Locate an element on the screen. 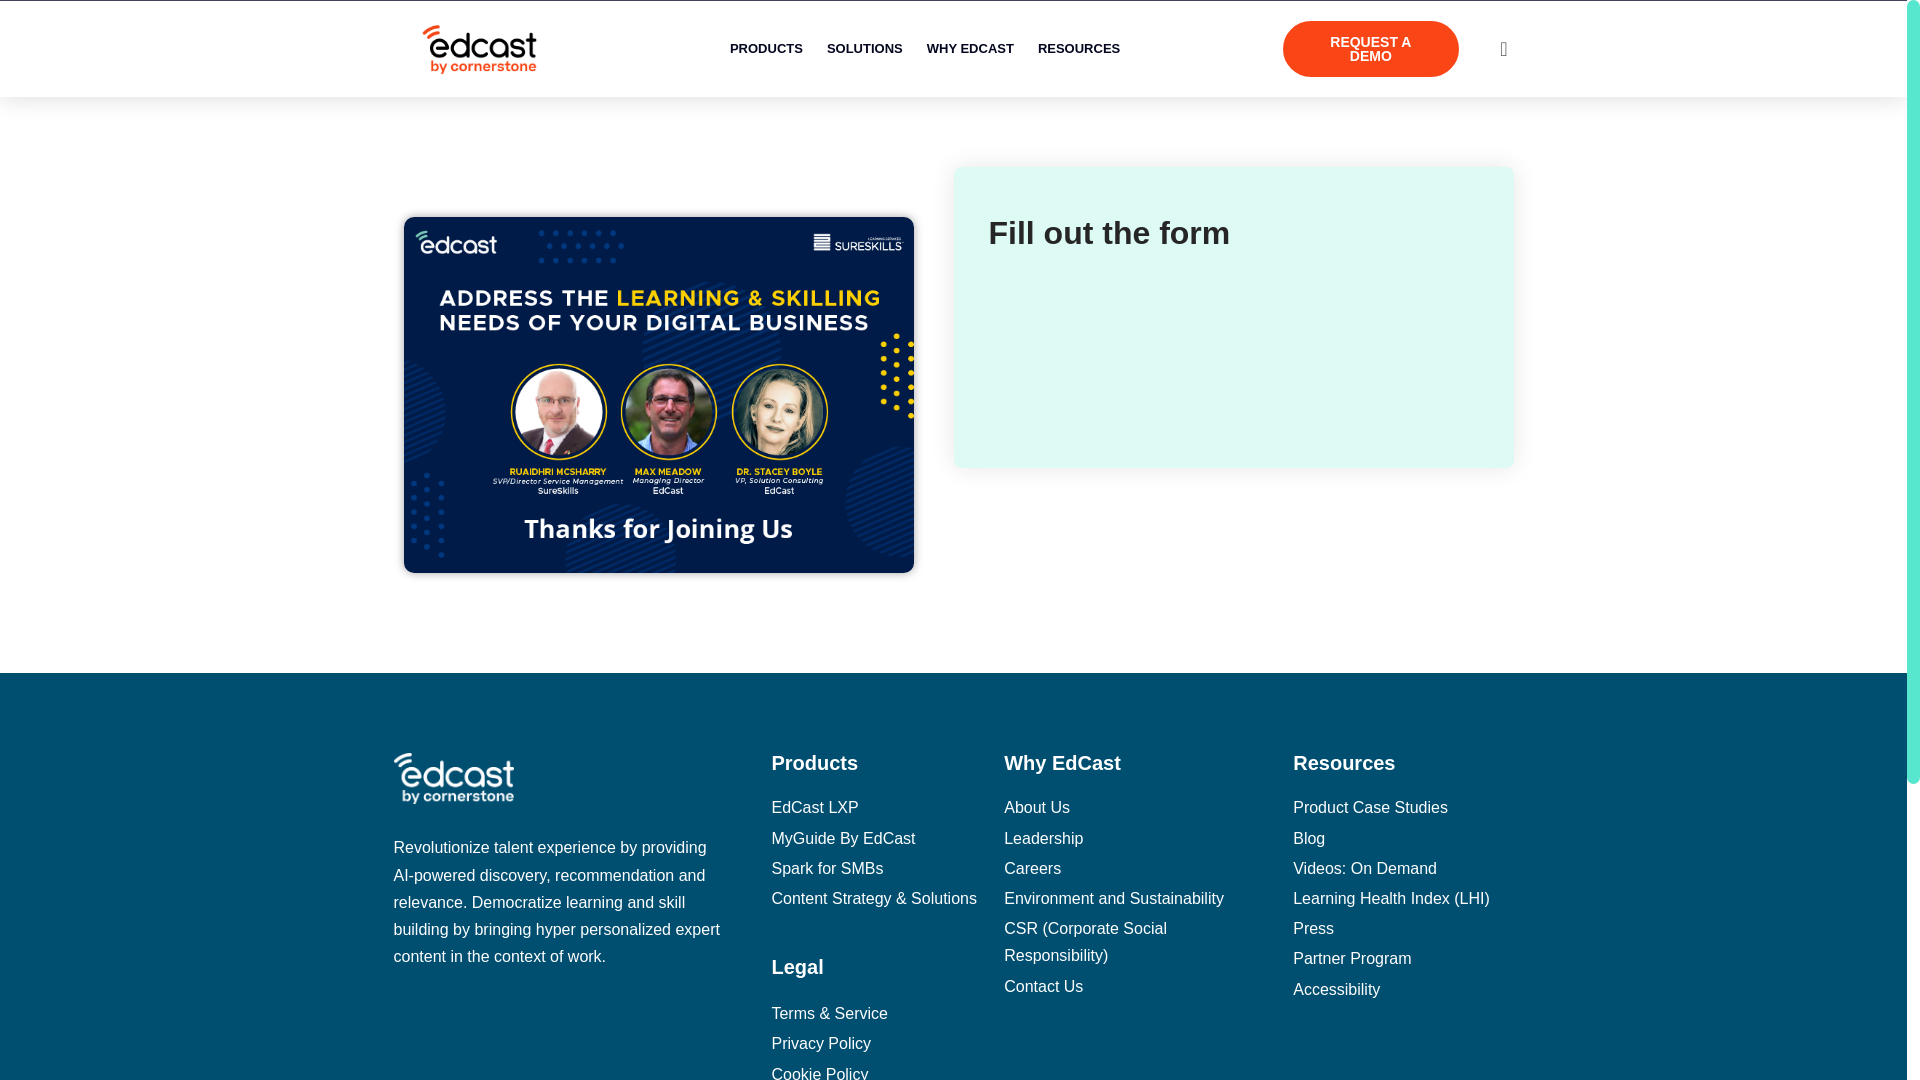 This screenshot has width=1920, height=1080. Skip to content is located at coordinates (15, 42).